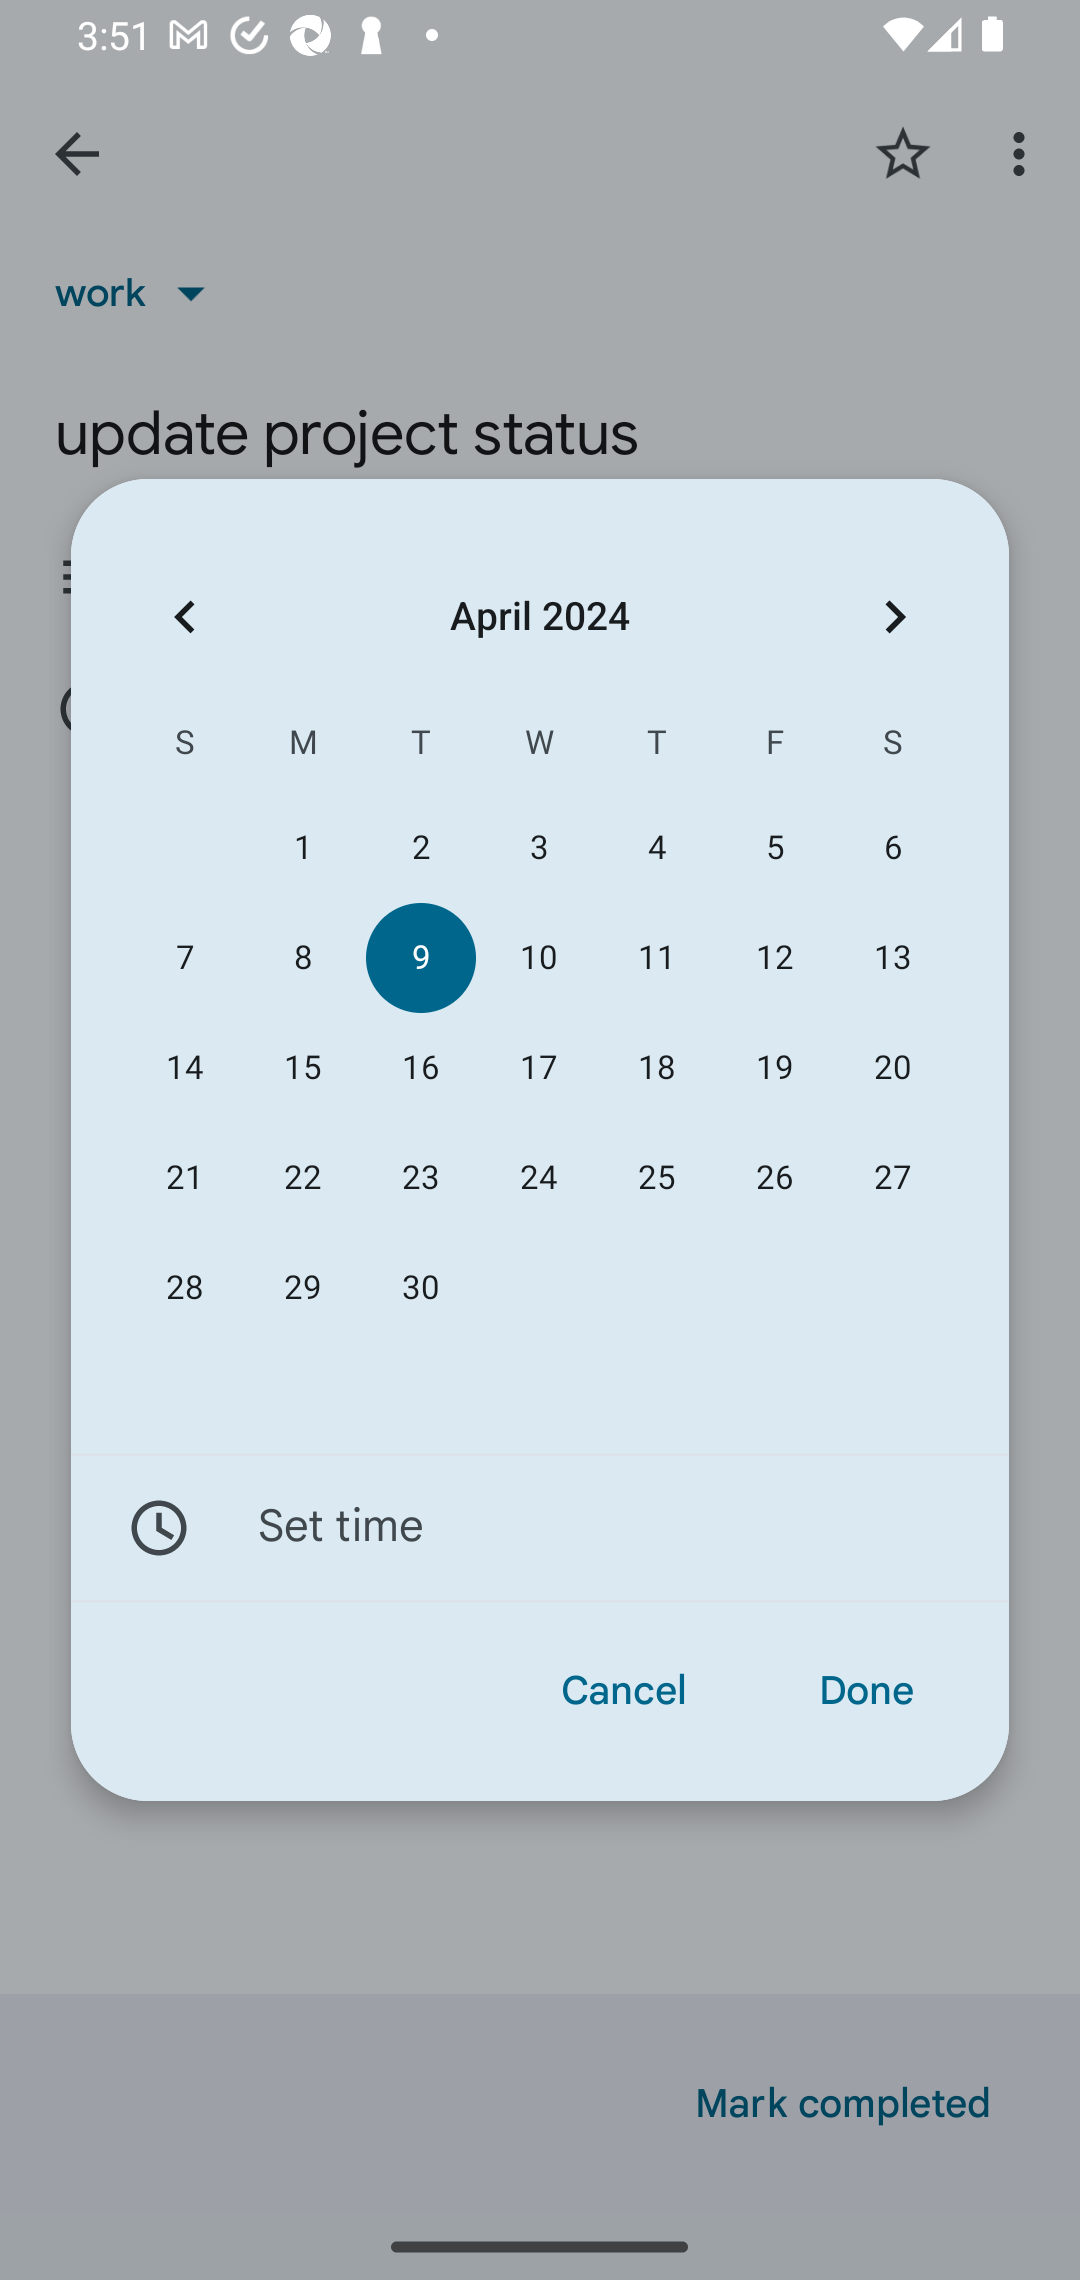 This screenshot has height=2280, width=1080. I want to click on 3 03 April 2024, so click(538, 848).